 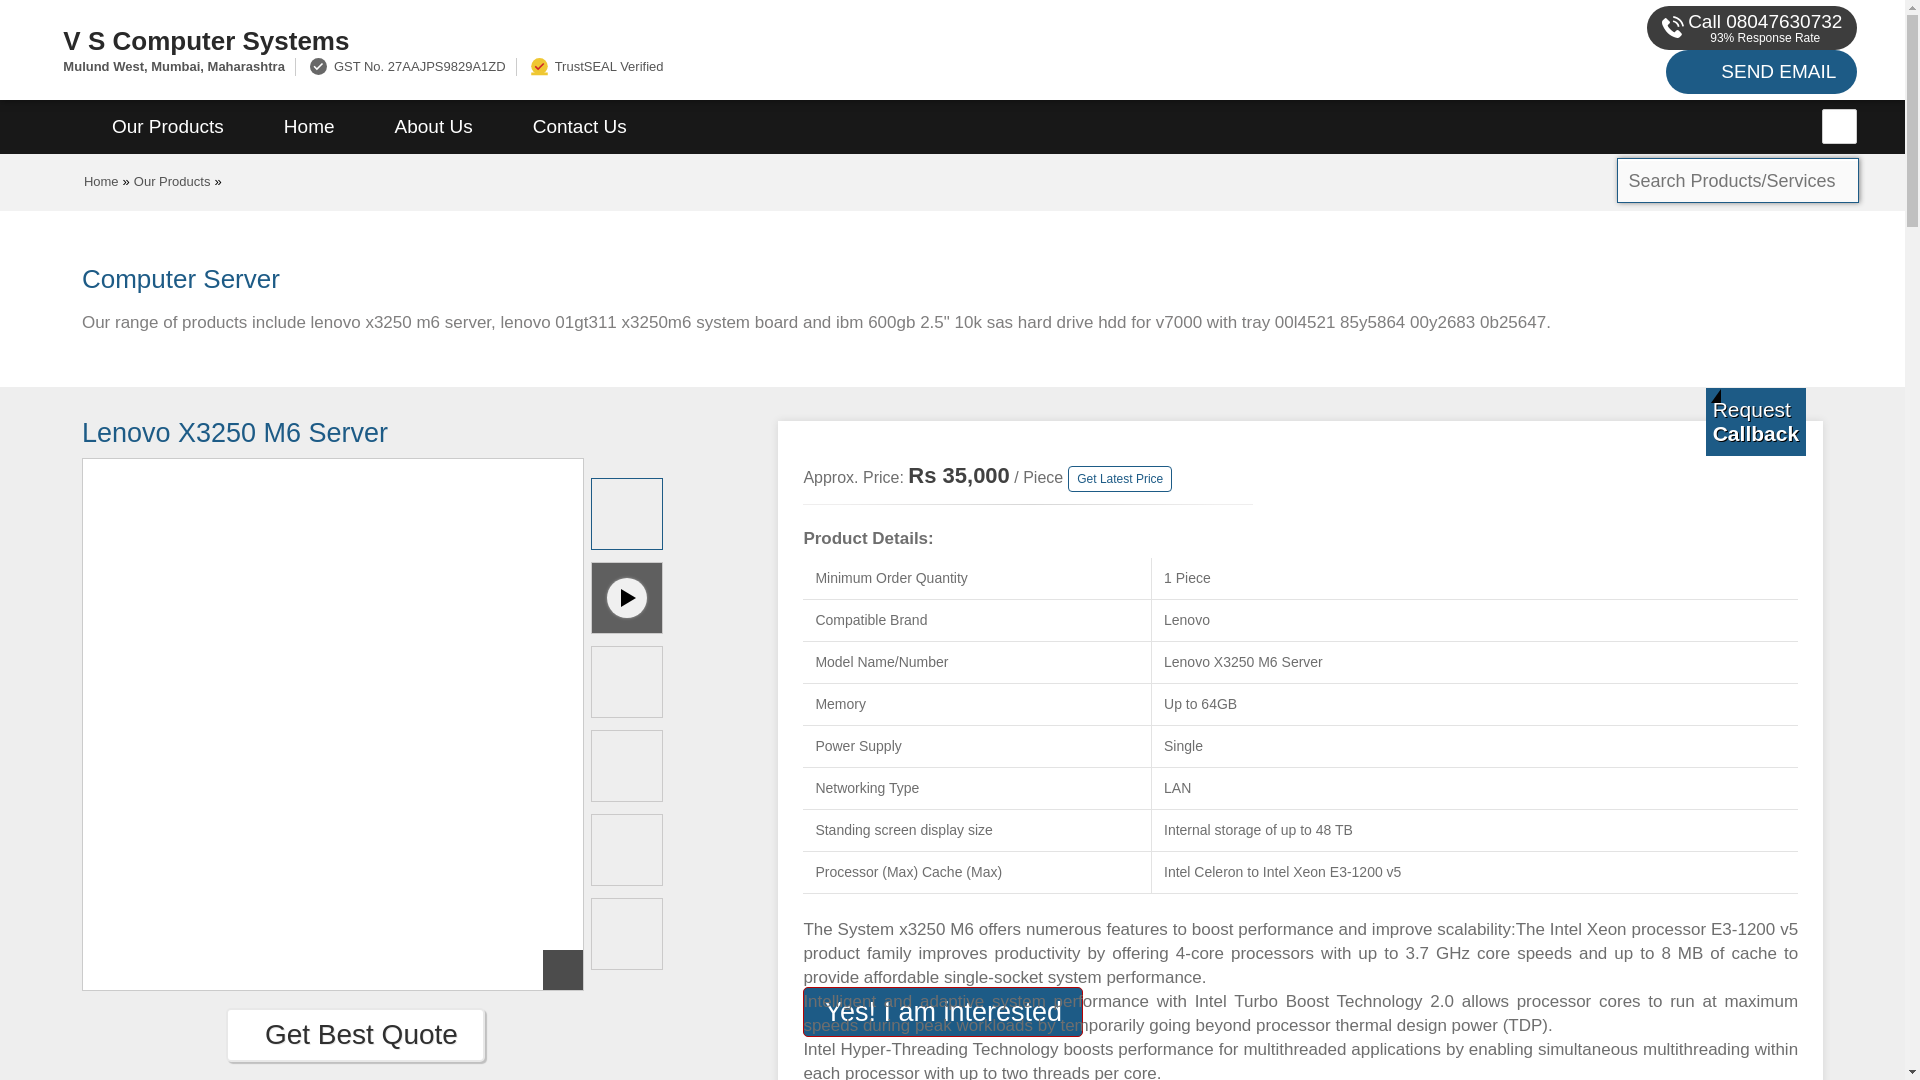 What do you see at coordinates (434, 127) in the screenshot?
I see `About Us` at bounding box center [434, 127].